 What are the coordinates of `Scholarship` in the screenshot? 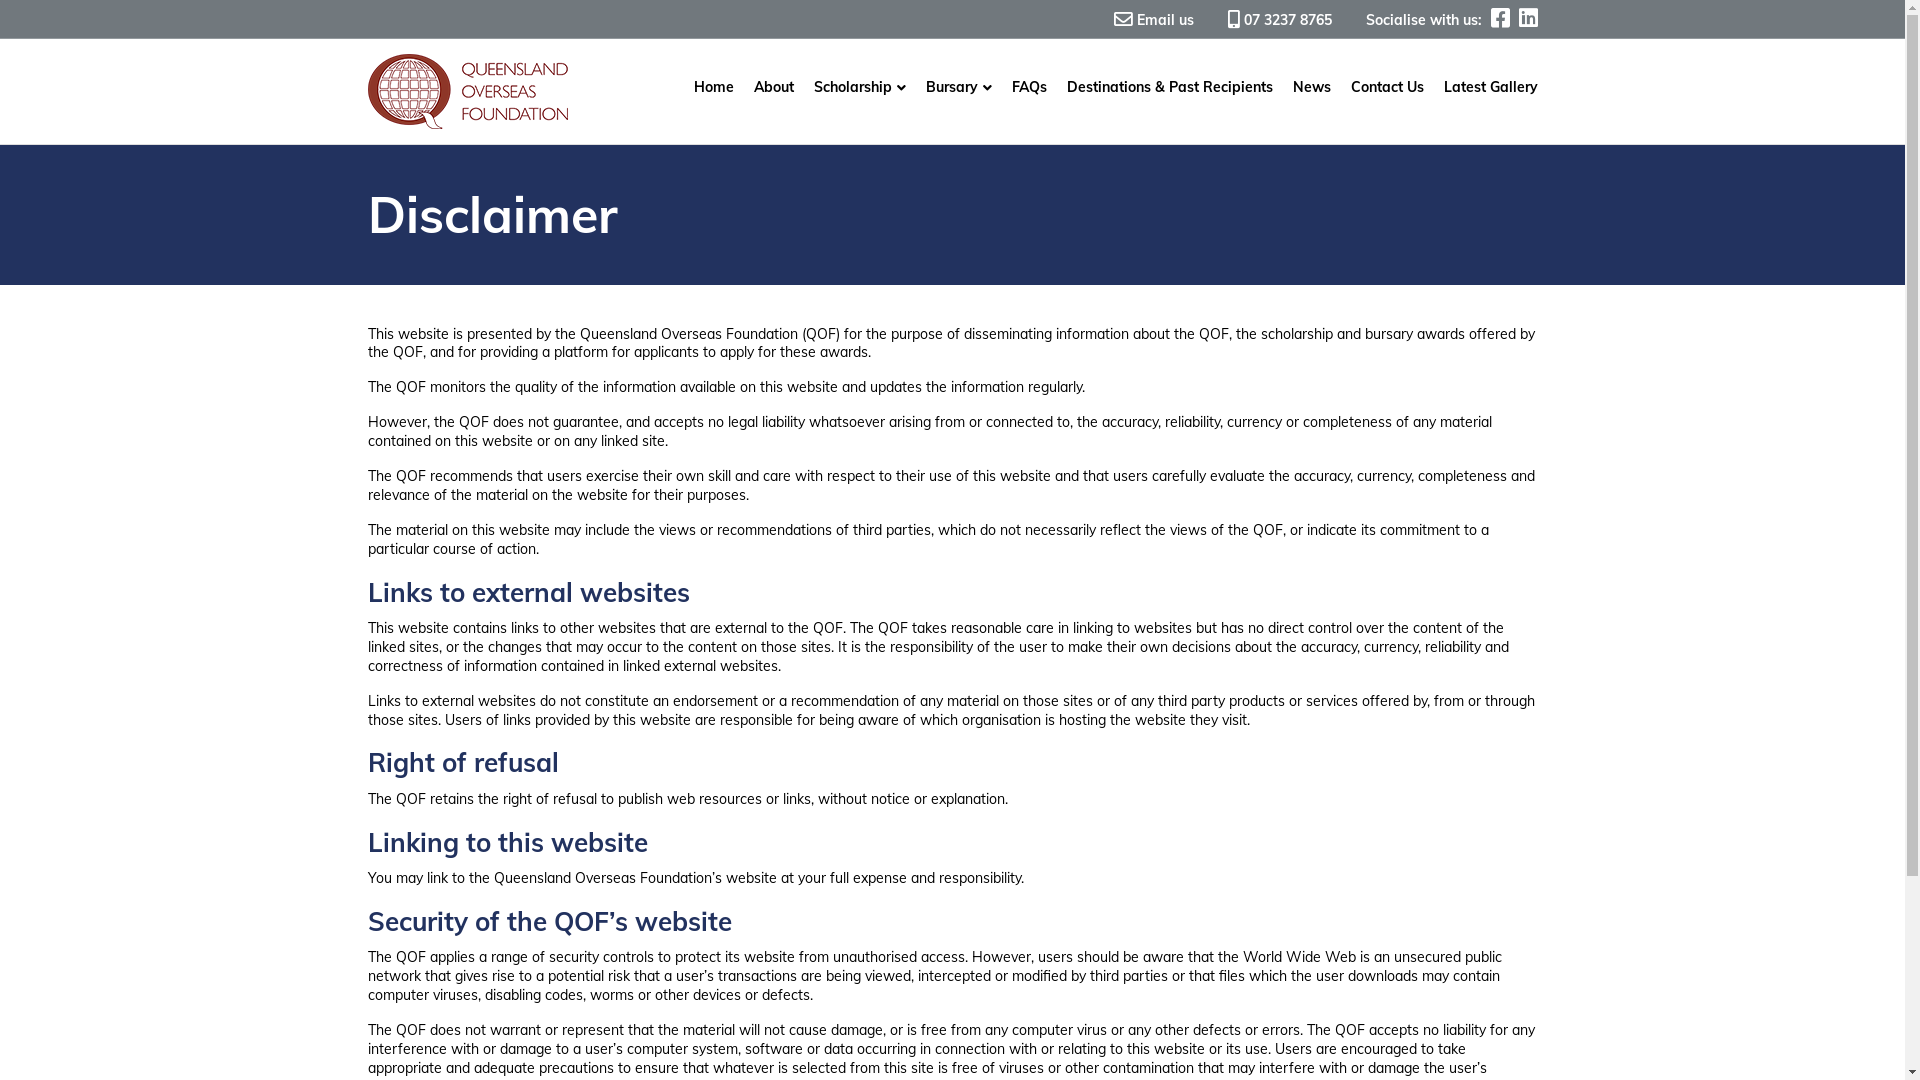 It's located at (860, 88).